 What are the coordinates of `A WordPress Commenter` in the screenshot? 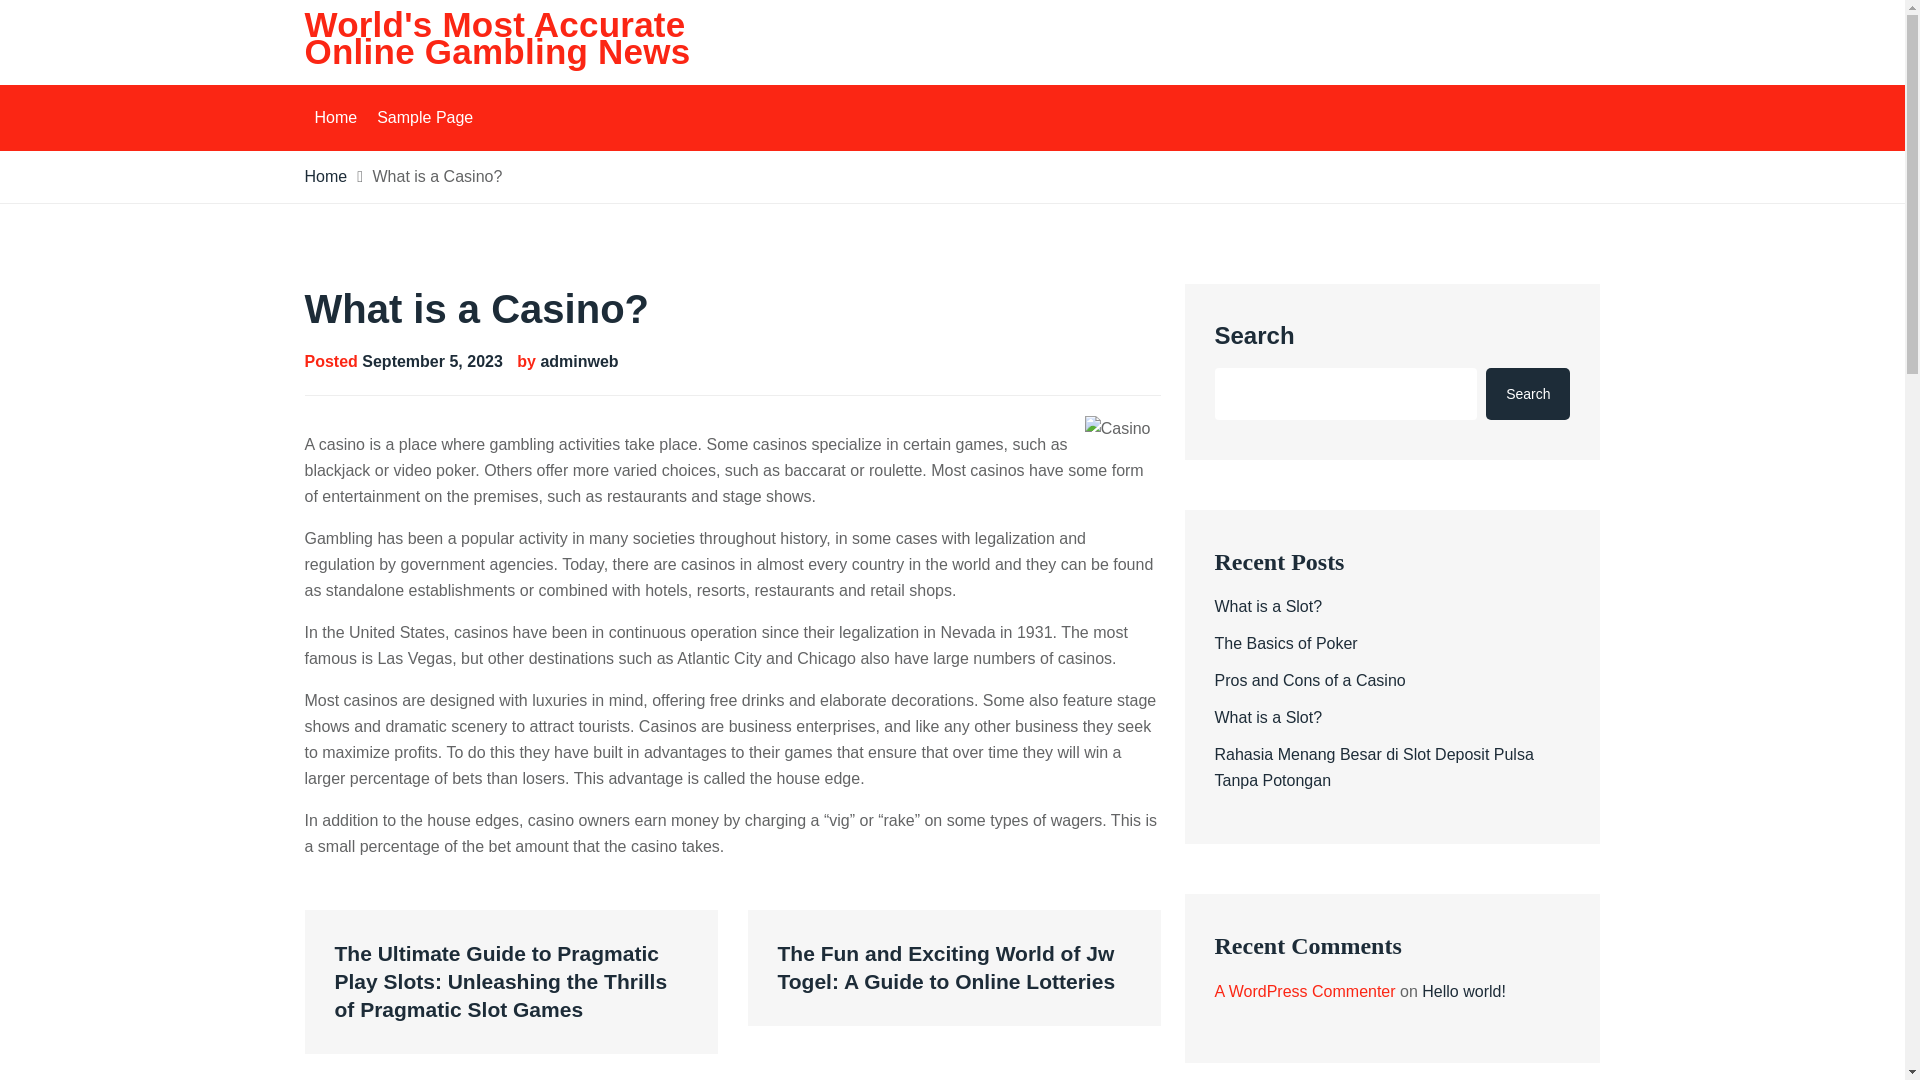 It's located at (1304, 991).